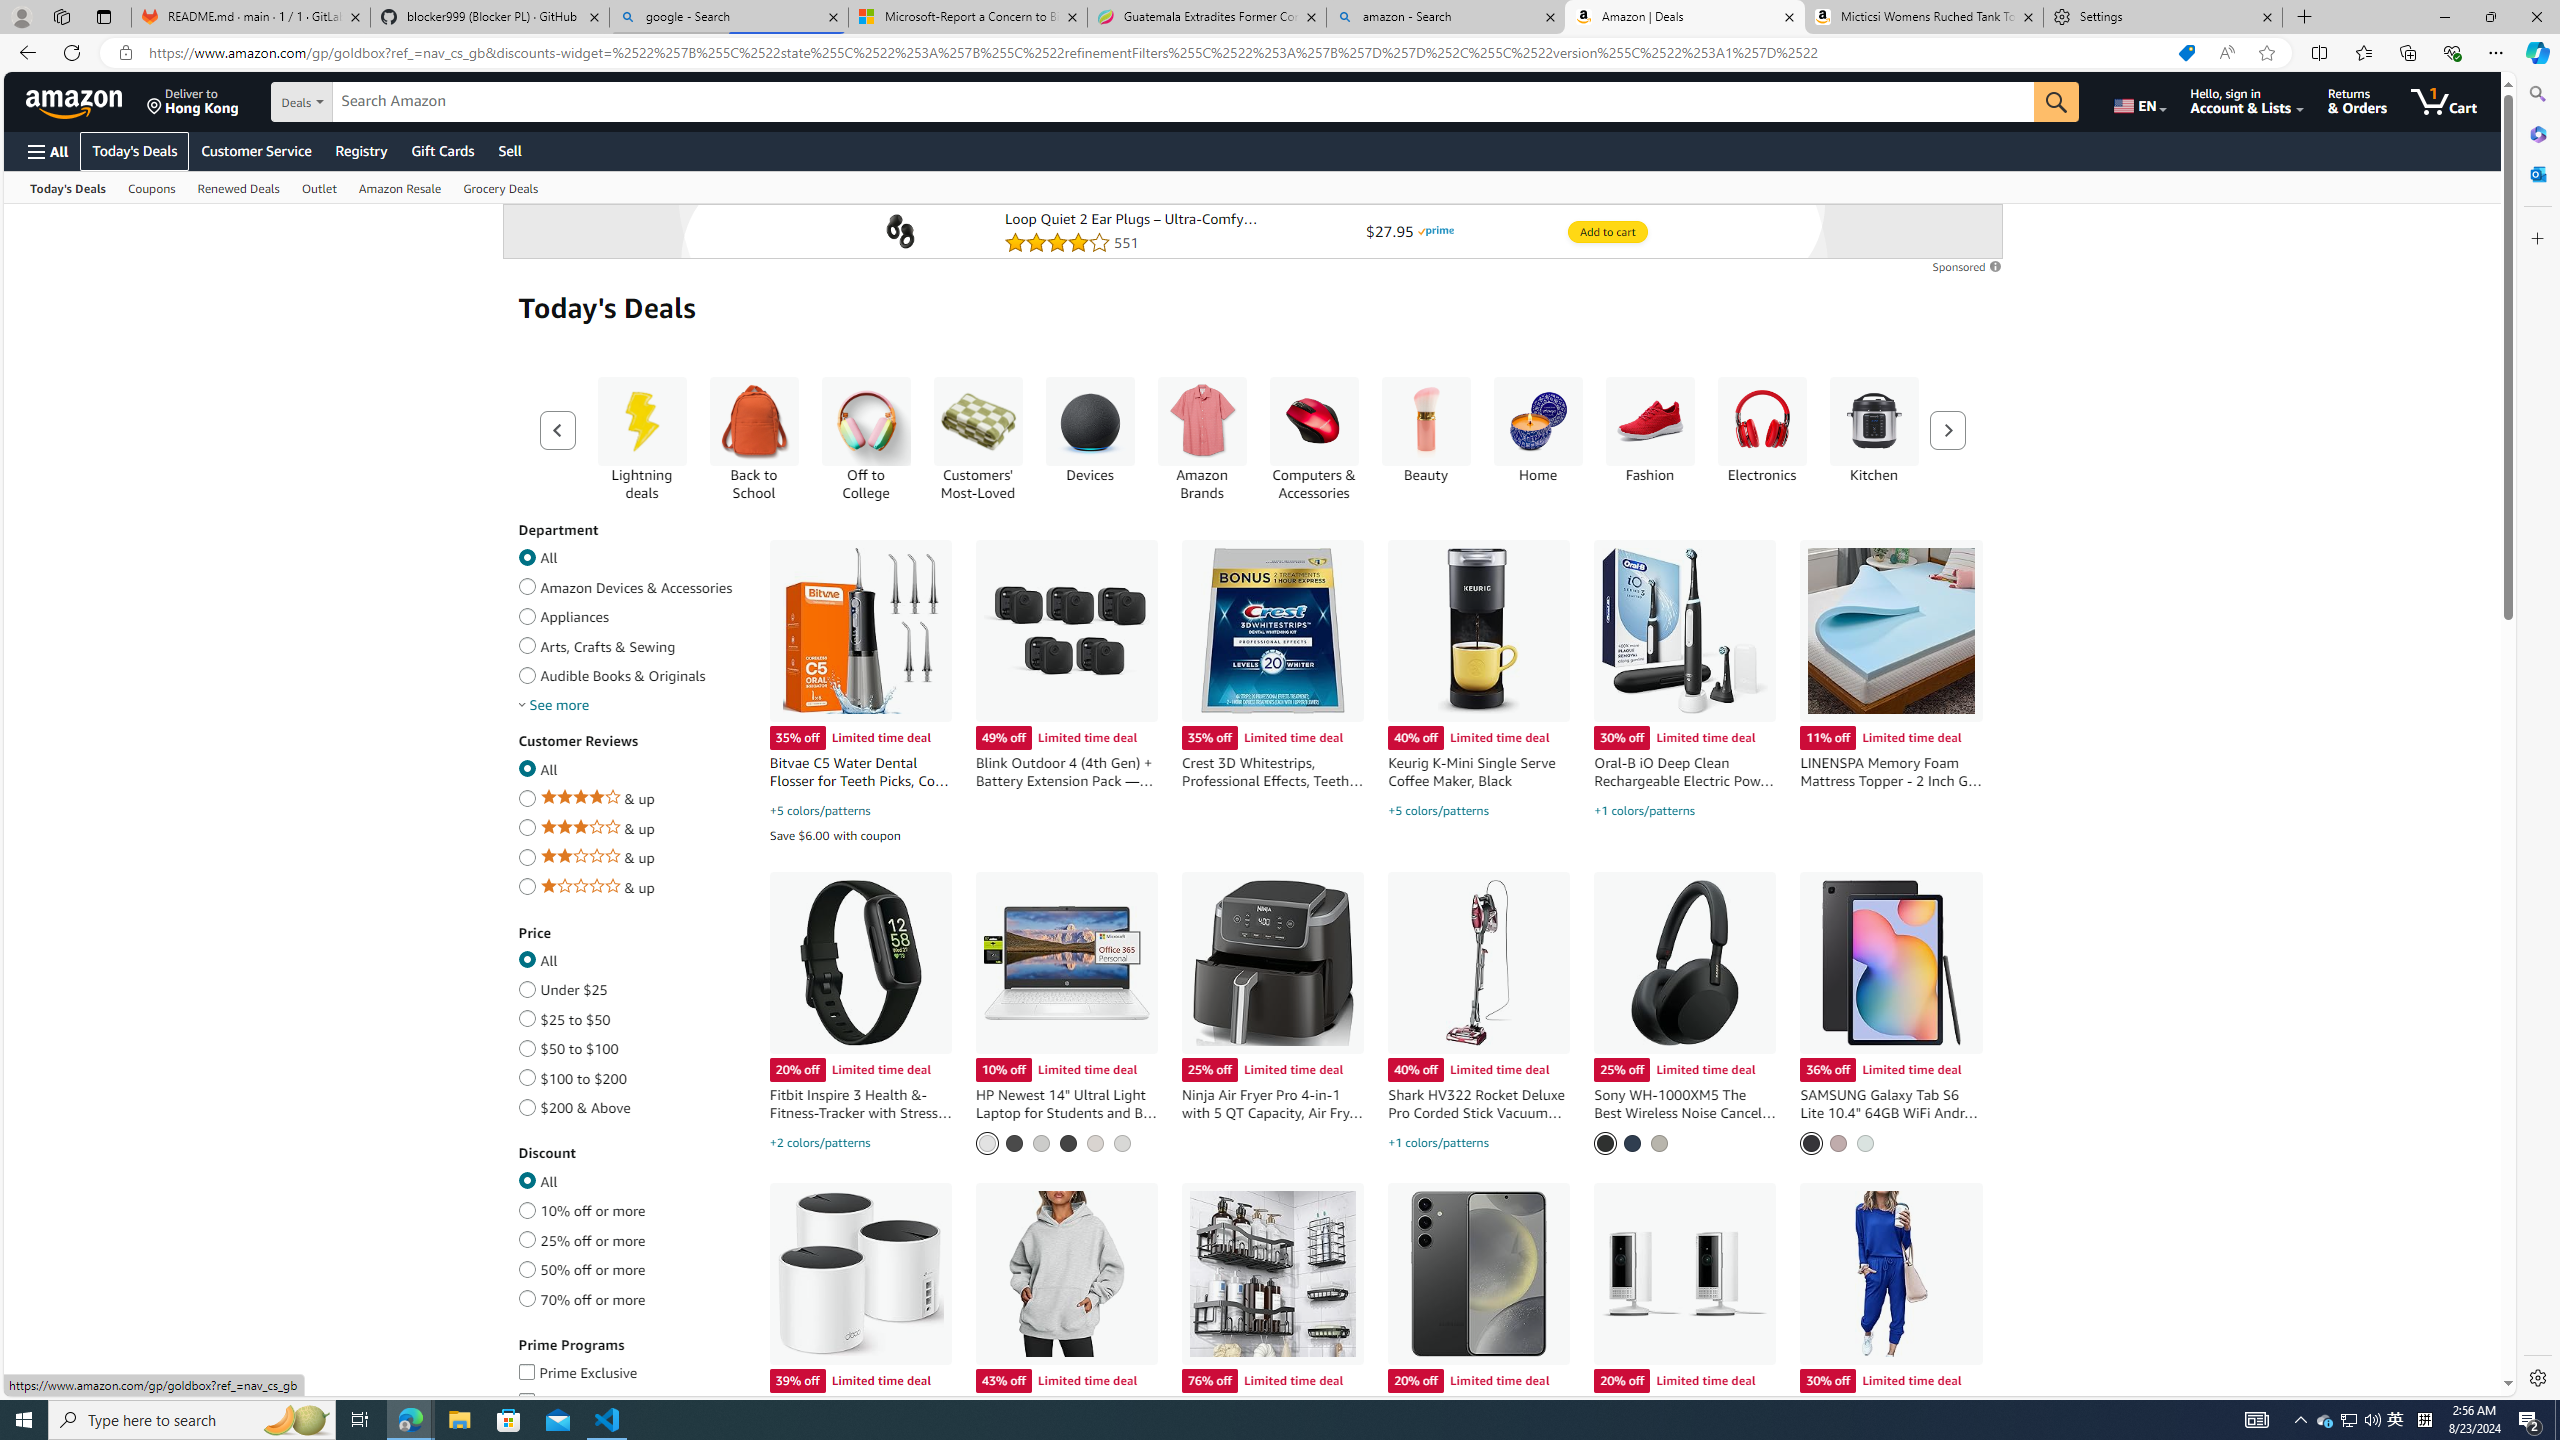 The height and width of the screenshot is (1440, 2560). Describe the element at coordinates (729, 17) in the screenshot. I see `google - Search` at that location.